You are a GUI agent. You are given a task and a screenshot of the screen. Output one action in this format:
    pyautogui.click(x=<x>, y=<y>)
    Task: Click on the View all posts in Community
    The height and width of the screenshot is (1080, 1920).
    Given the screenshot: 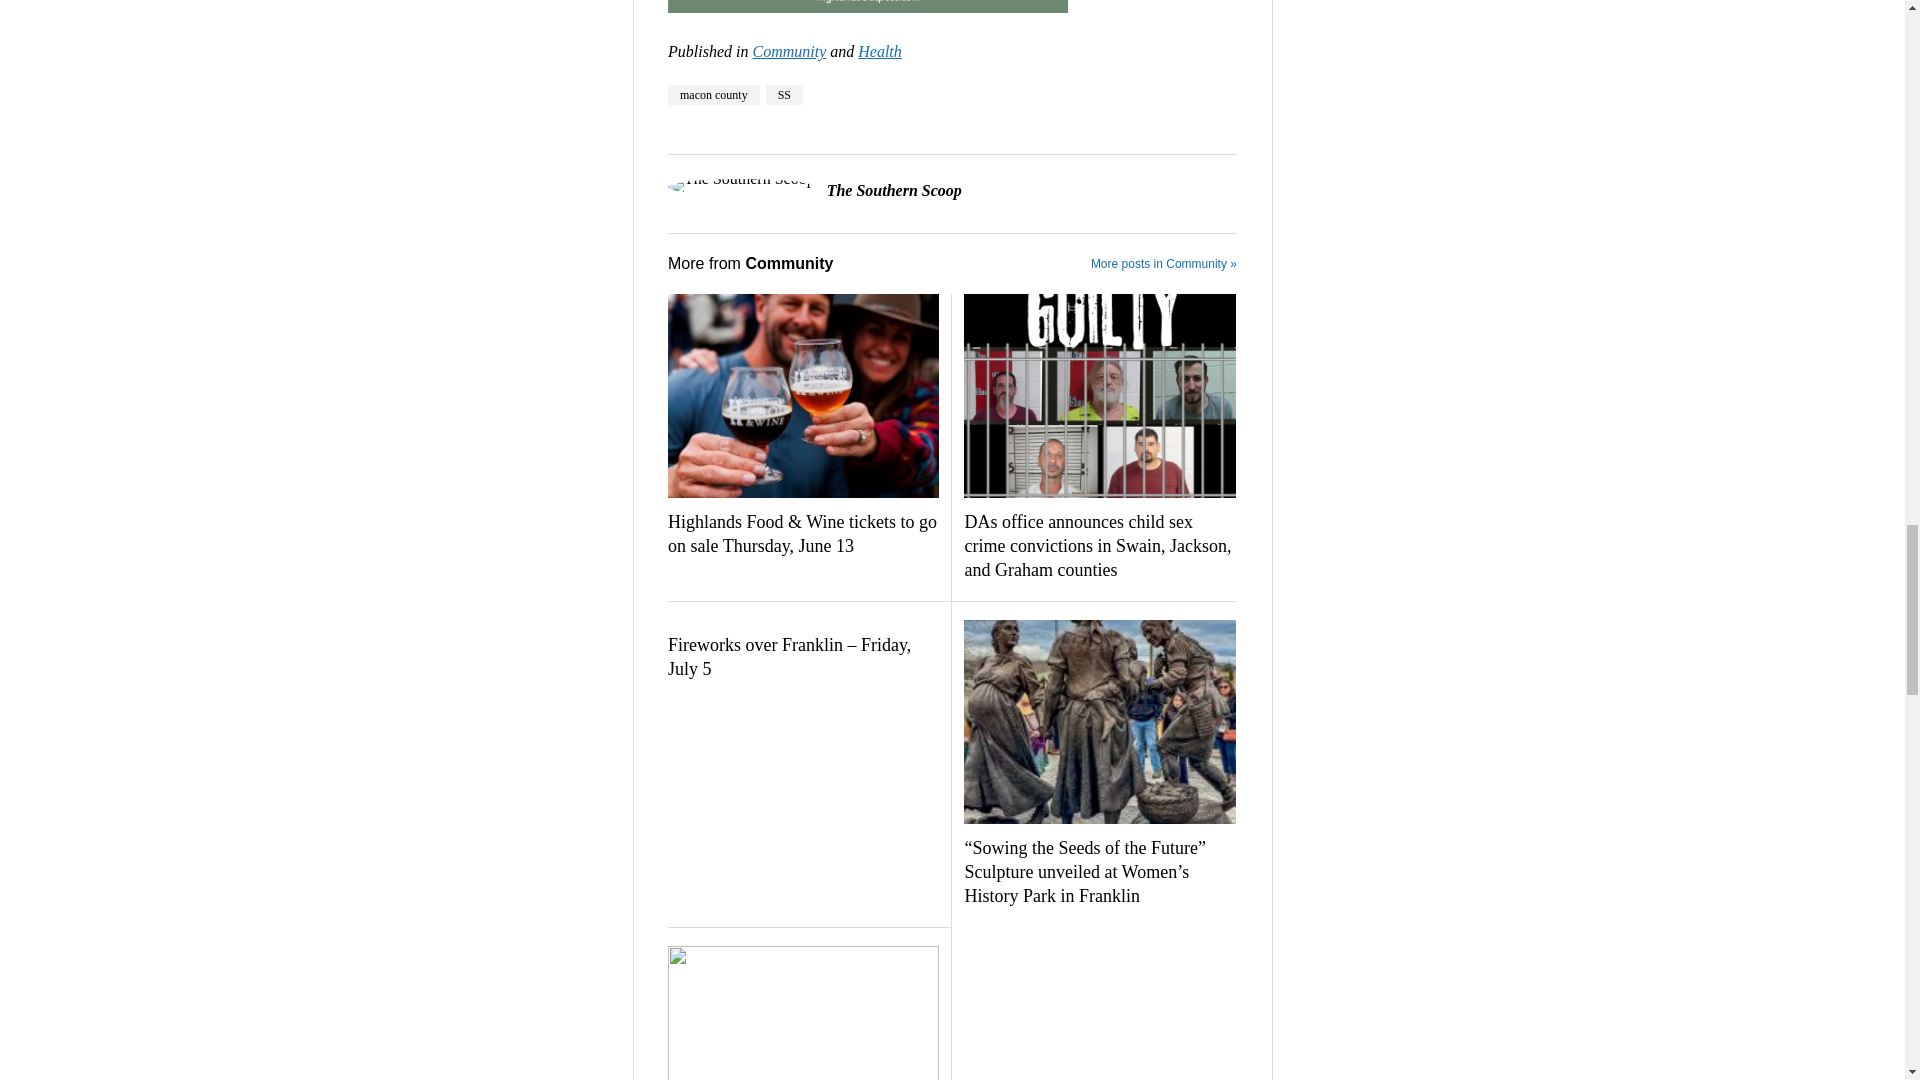 What is the action you would take?
    pyautogui.click(x=788, y=52)
    